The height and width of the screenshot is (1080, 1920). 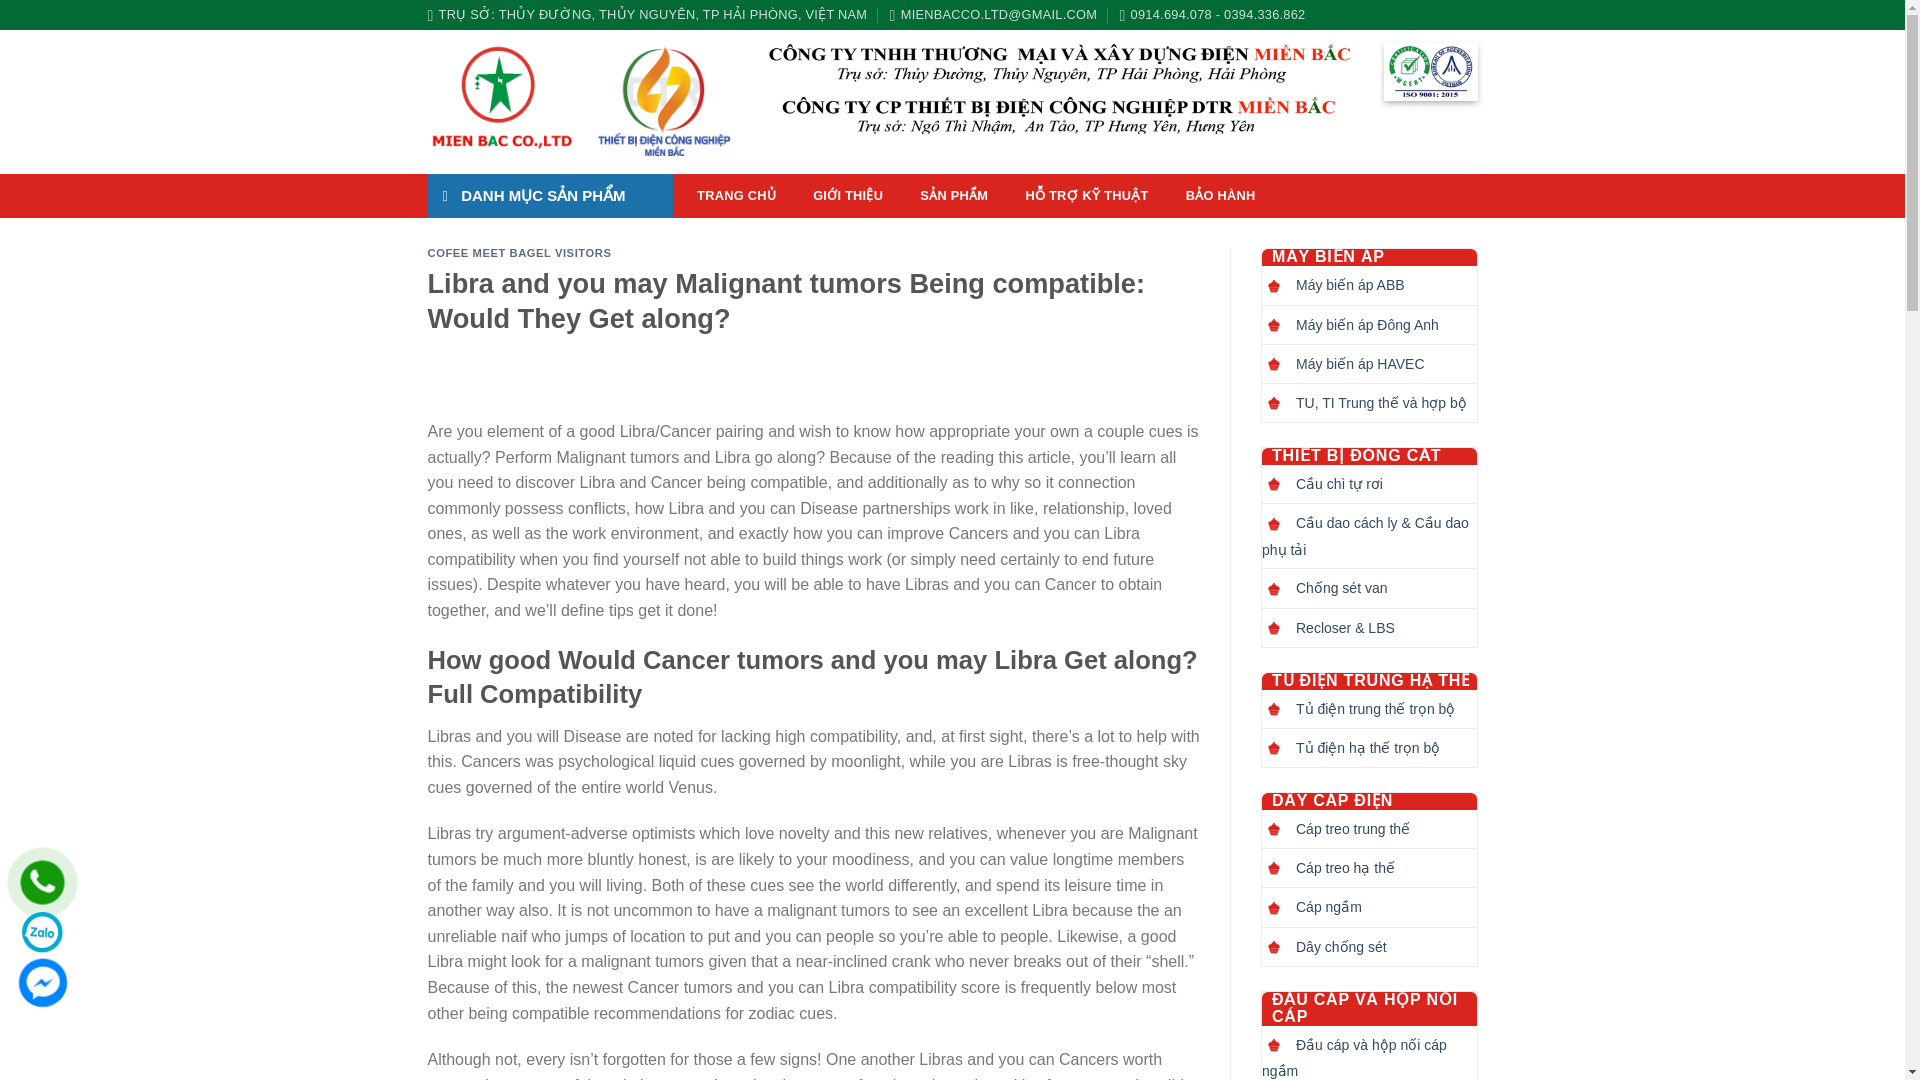 What do you see at coordinates (42, 932) in the screenshot?
I see `Chat Zalo` at bounding box center [42, 932].